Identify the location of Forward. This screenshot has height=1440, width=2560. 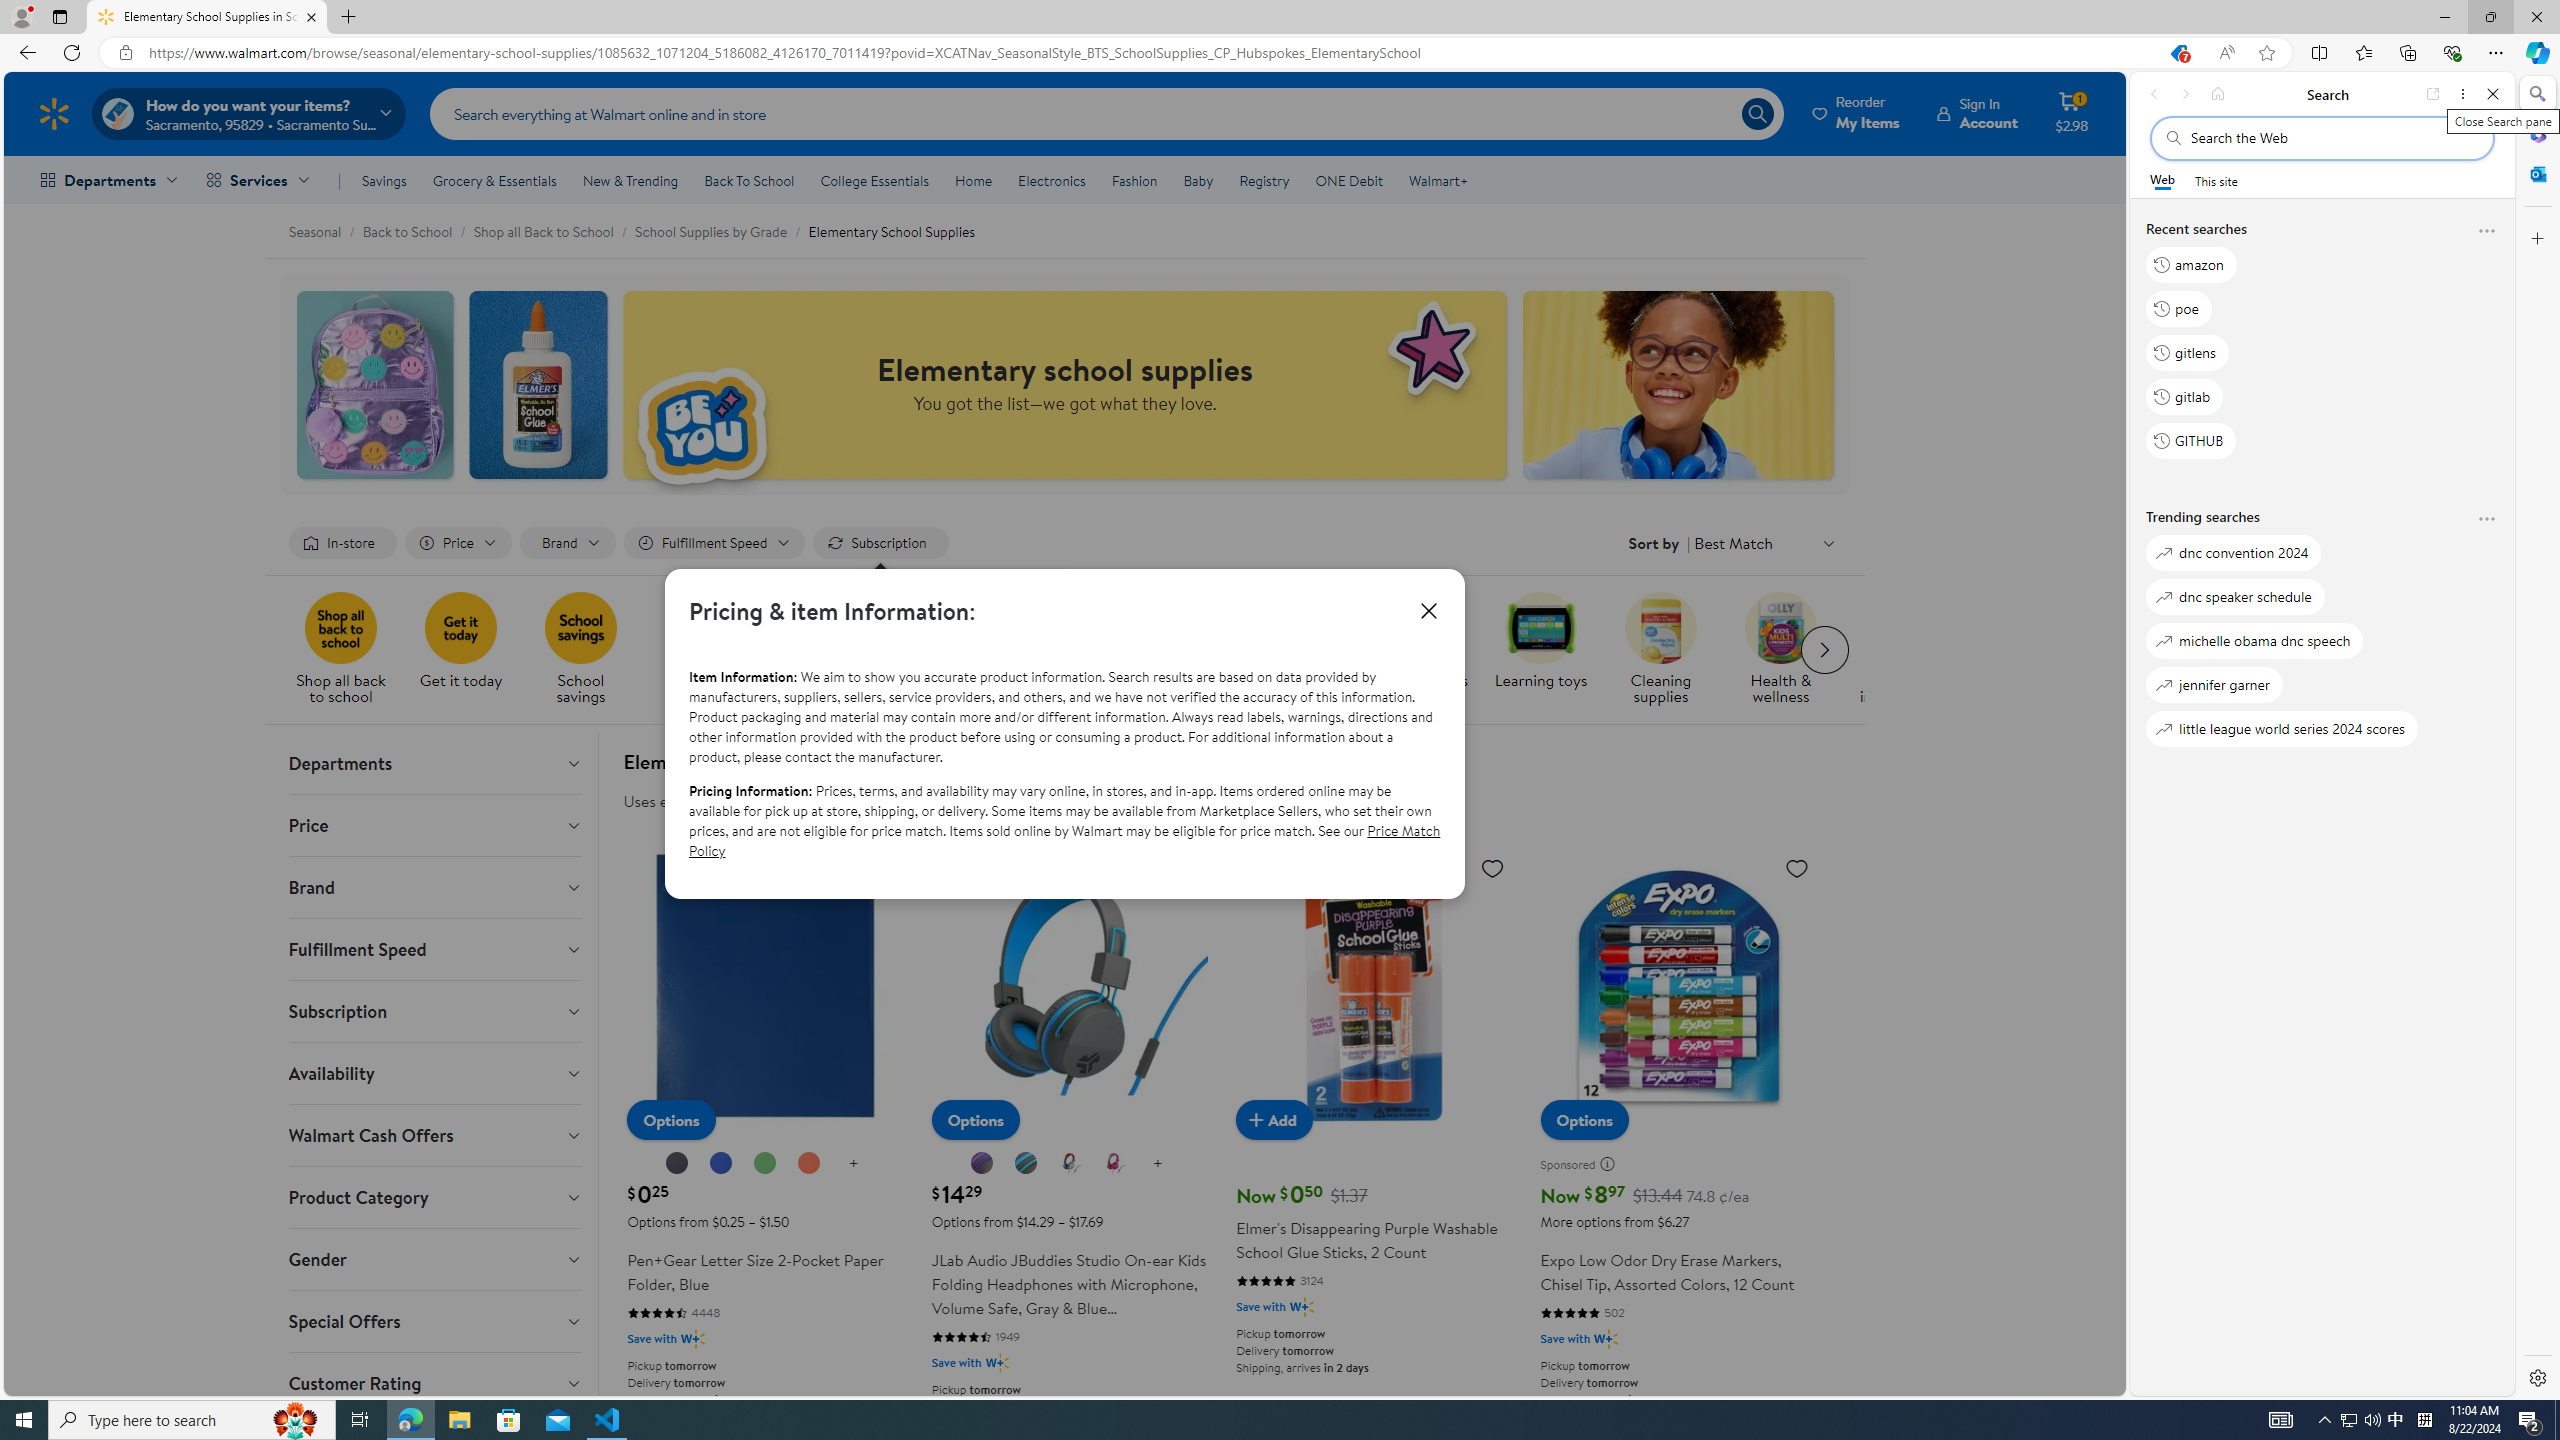
(2184, 94).